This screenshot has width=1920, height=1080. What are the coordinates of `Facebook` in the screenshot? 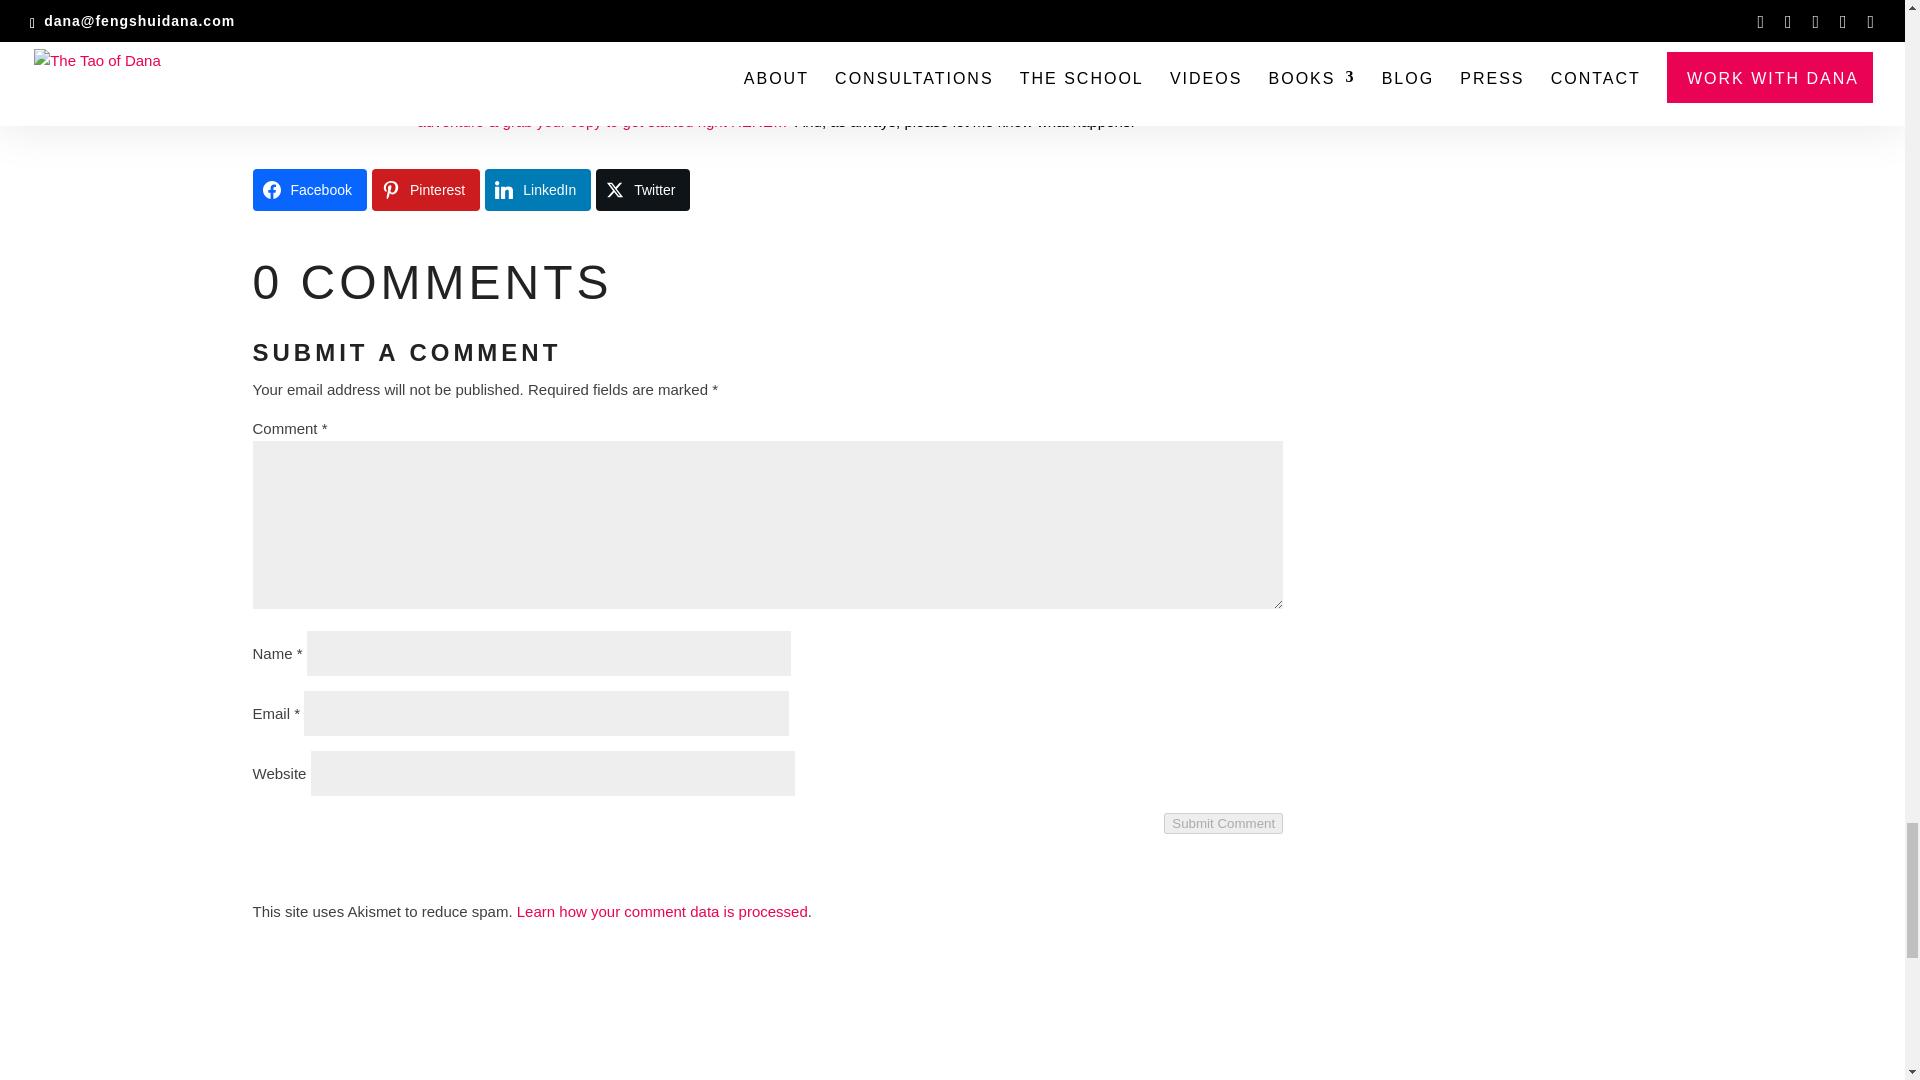 It's located at (308, 189).